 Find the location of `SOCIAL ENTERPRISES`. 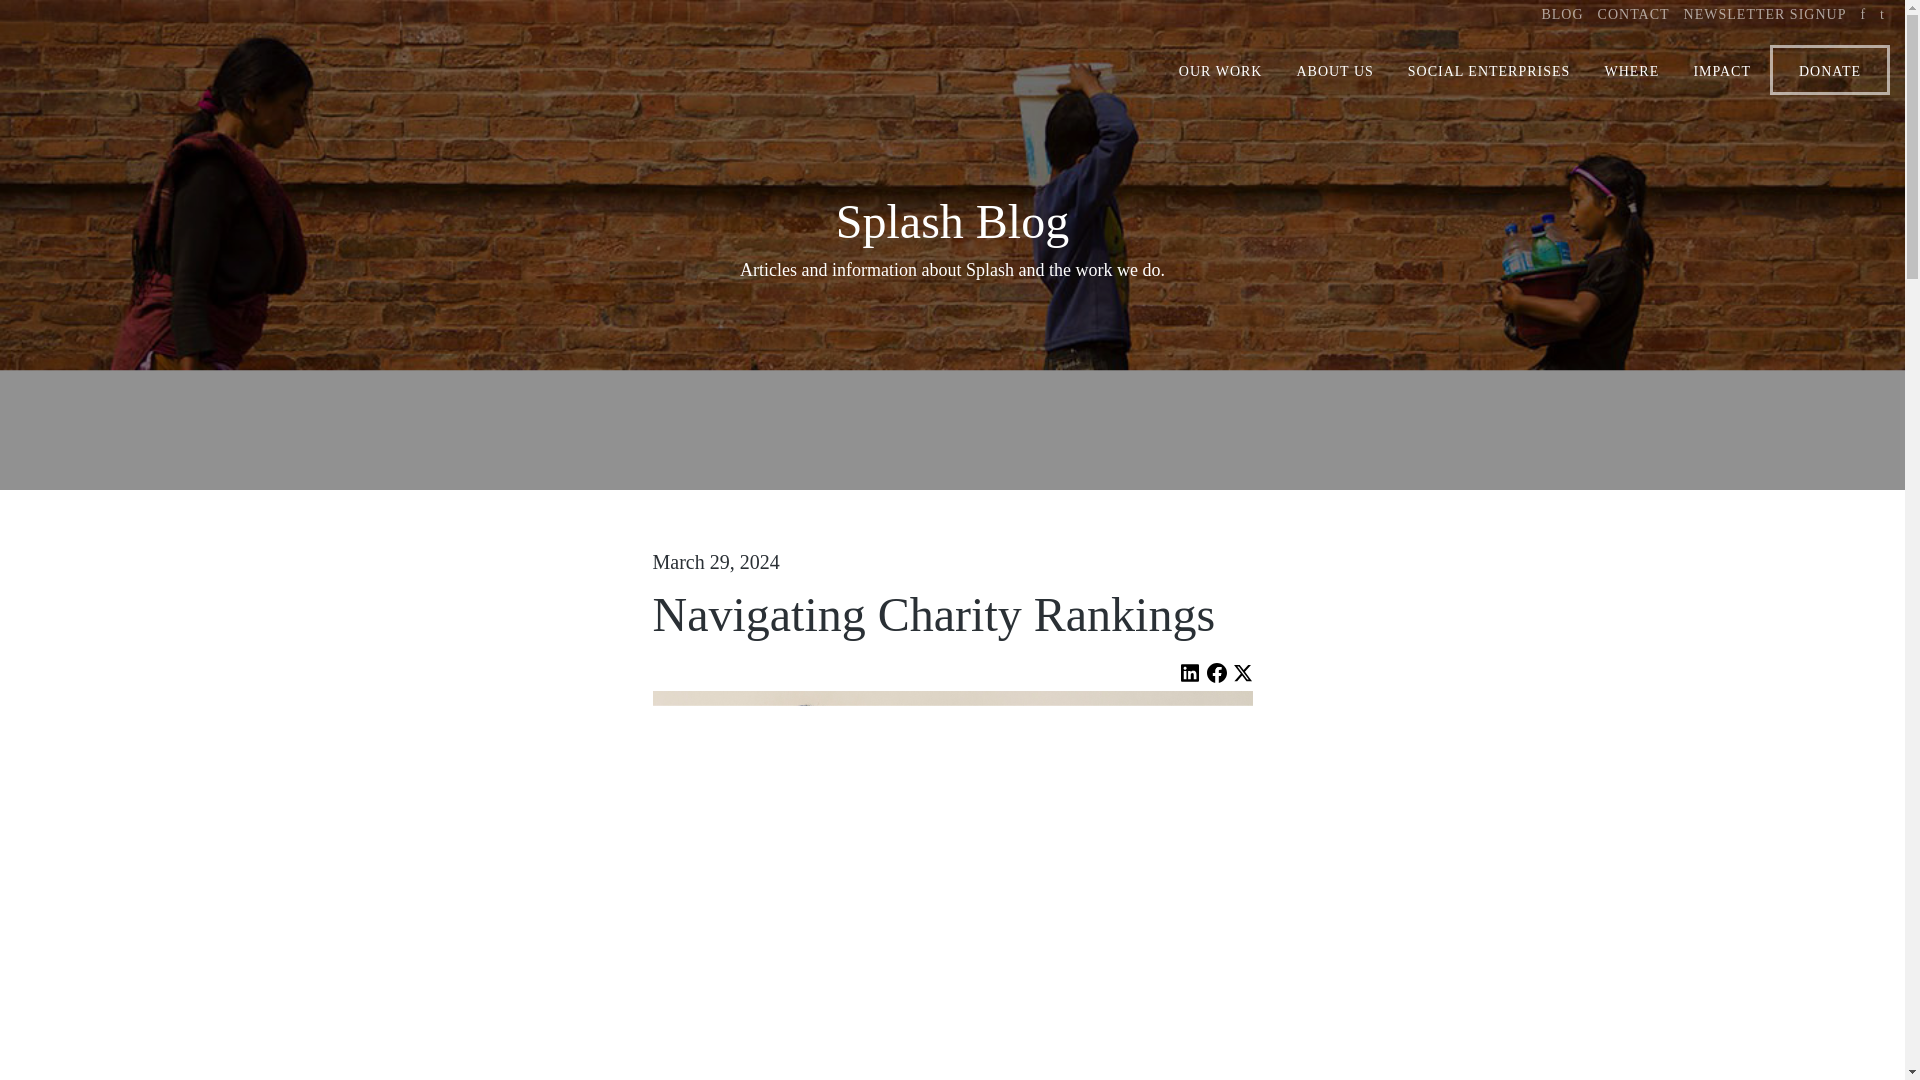

SOCIAL ENTERPRISES is located at coordinates (1488, 72).